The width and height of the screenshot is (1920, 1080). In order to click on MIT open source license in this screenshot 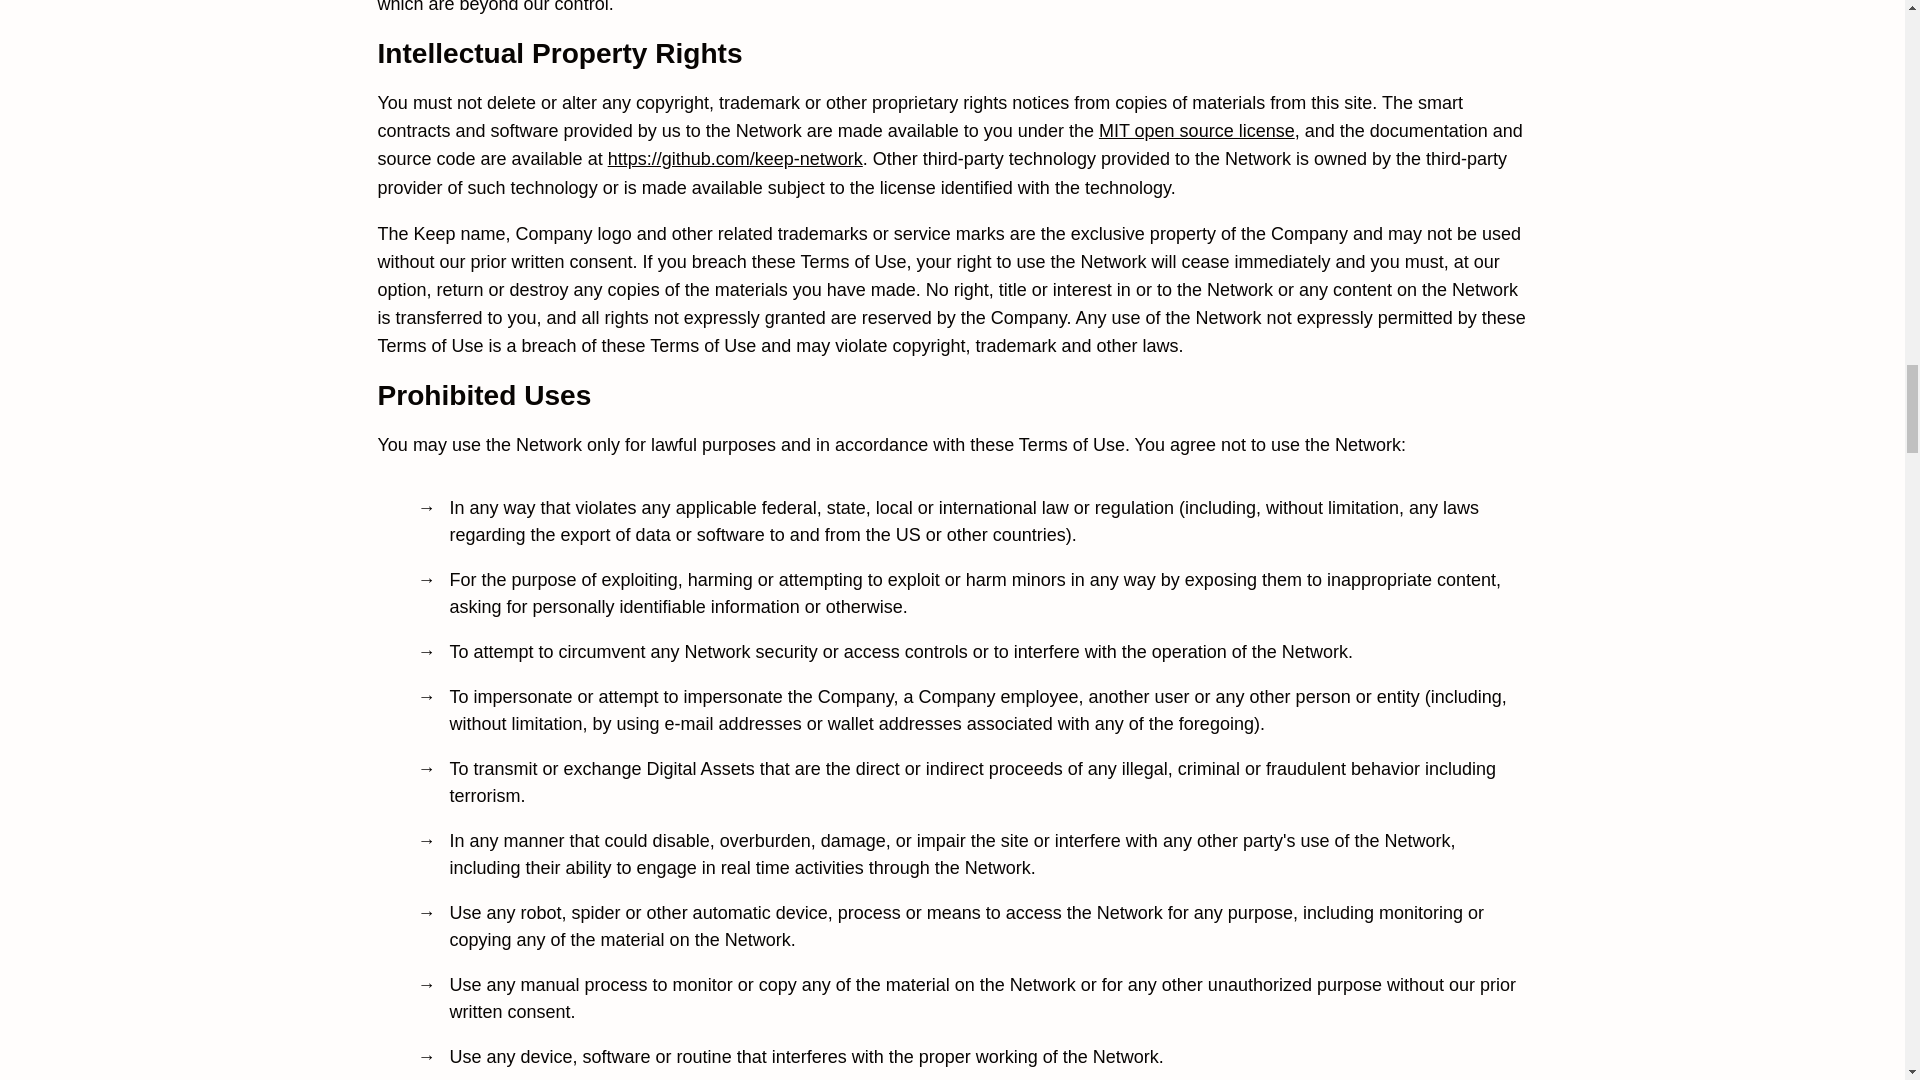, I will do `click(1196, 130)`.